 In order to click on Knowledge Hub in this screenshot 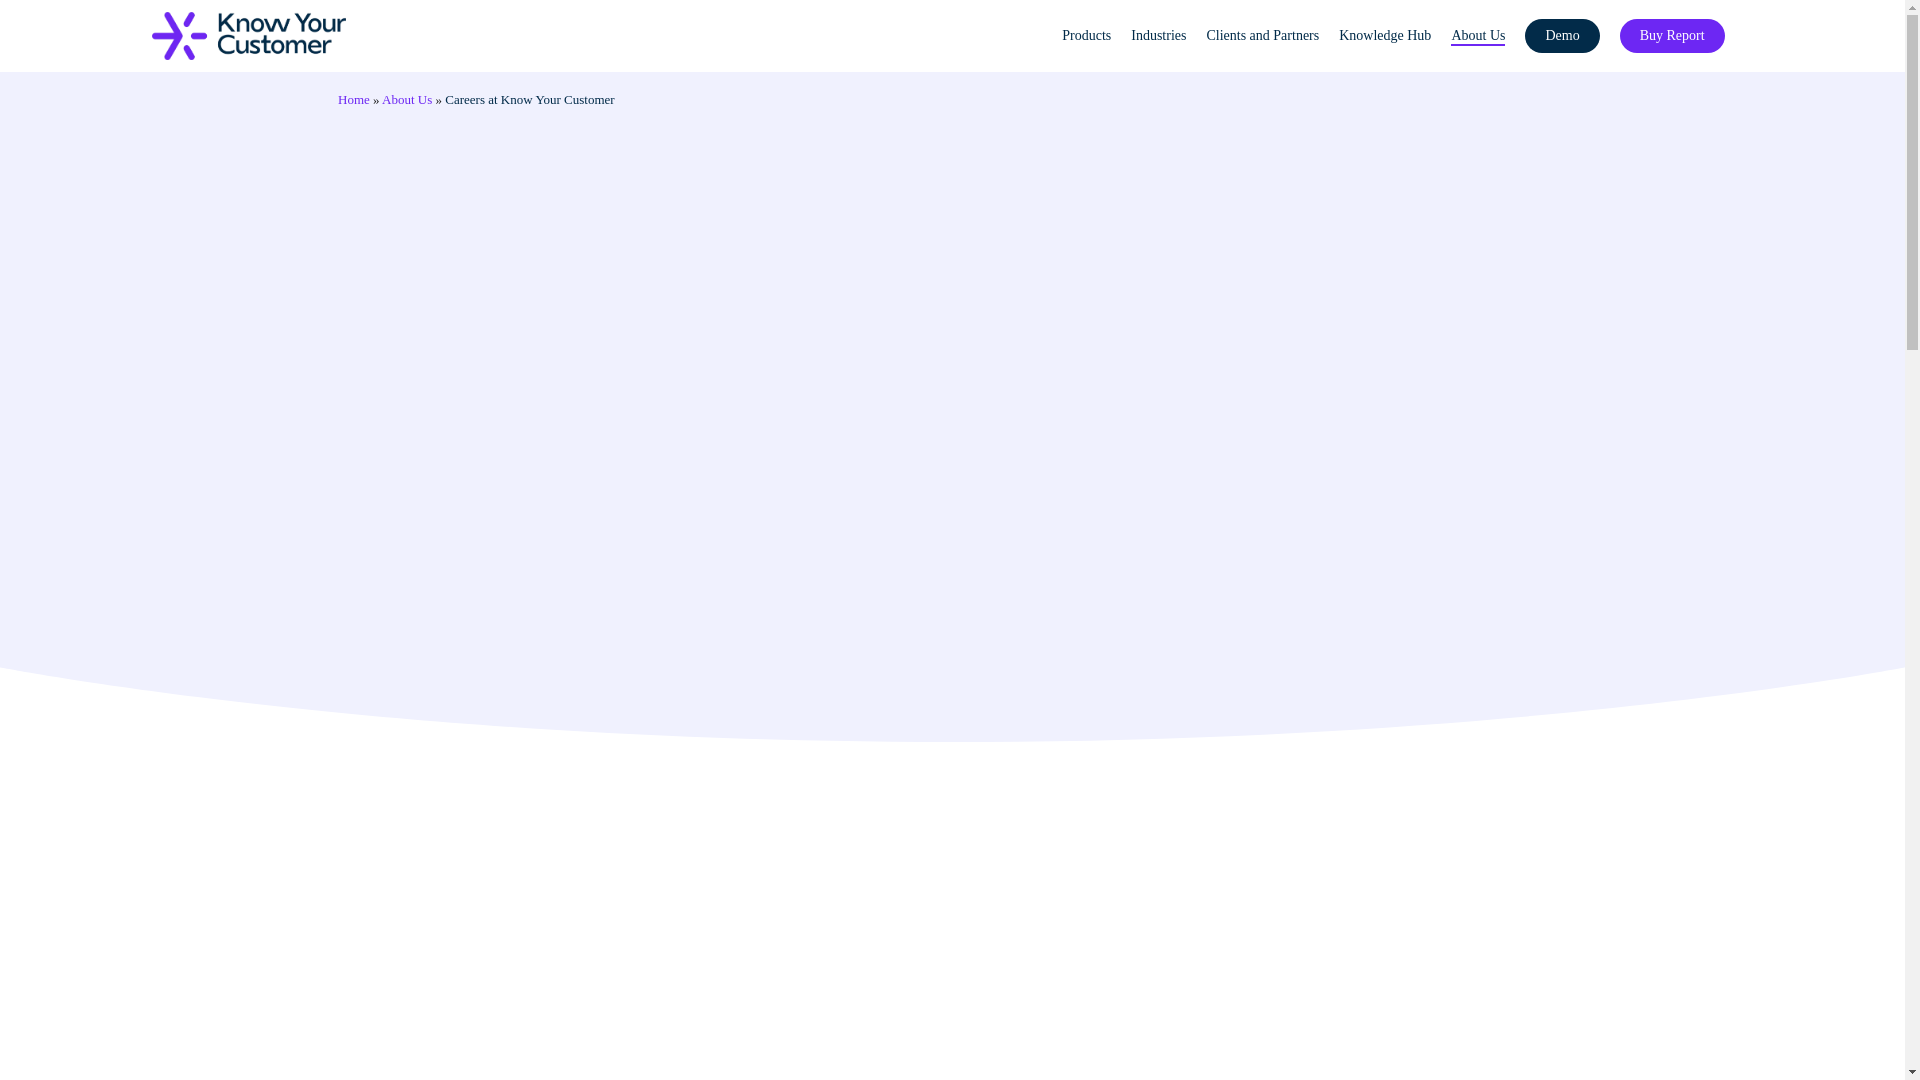, I will do `click(1384, 36)`.